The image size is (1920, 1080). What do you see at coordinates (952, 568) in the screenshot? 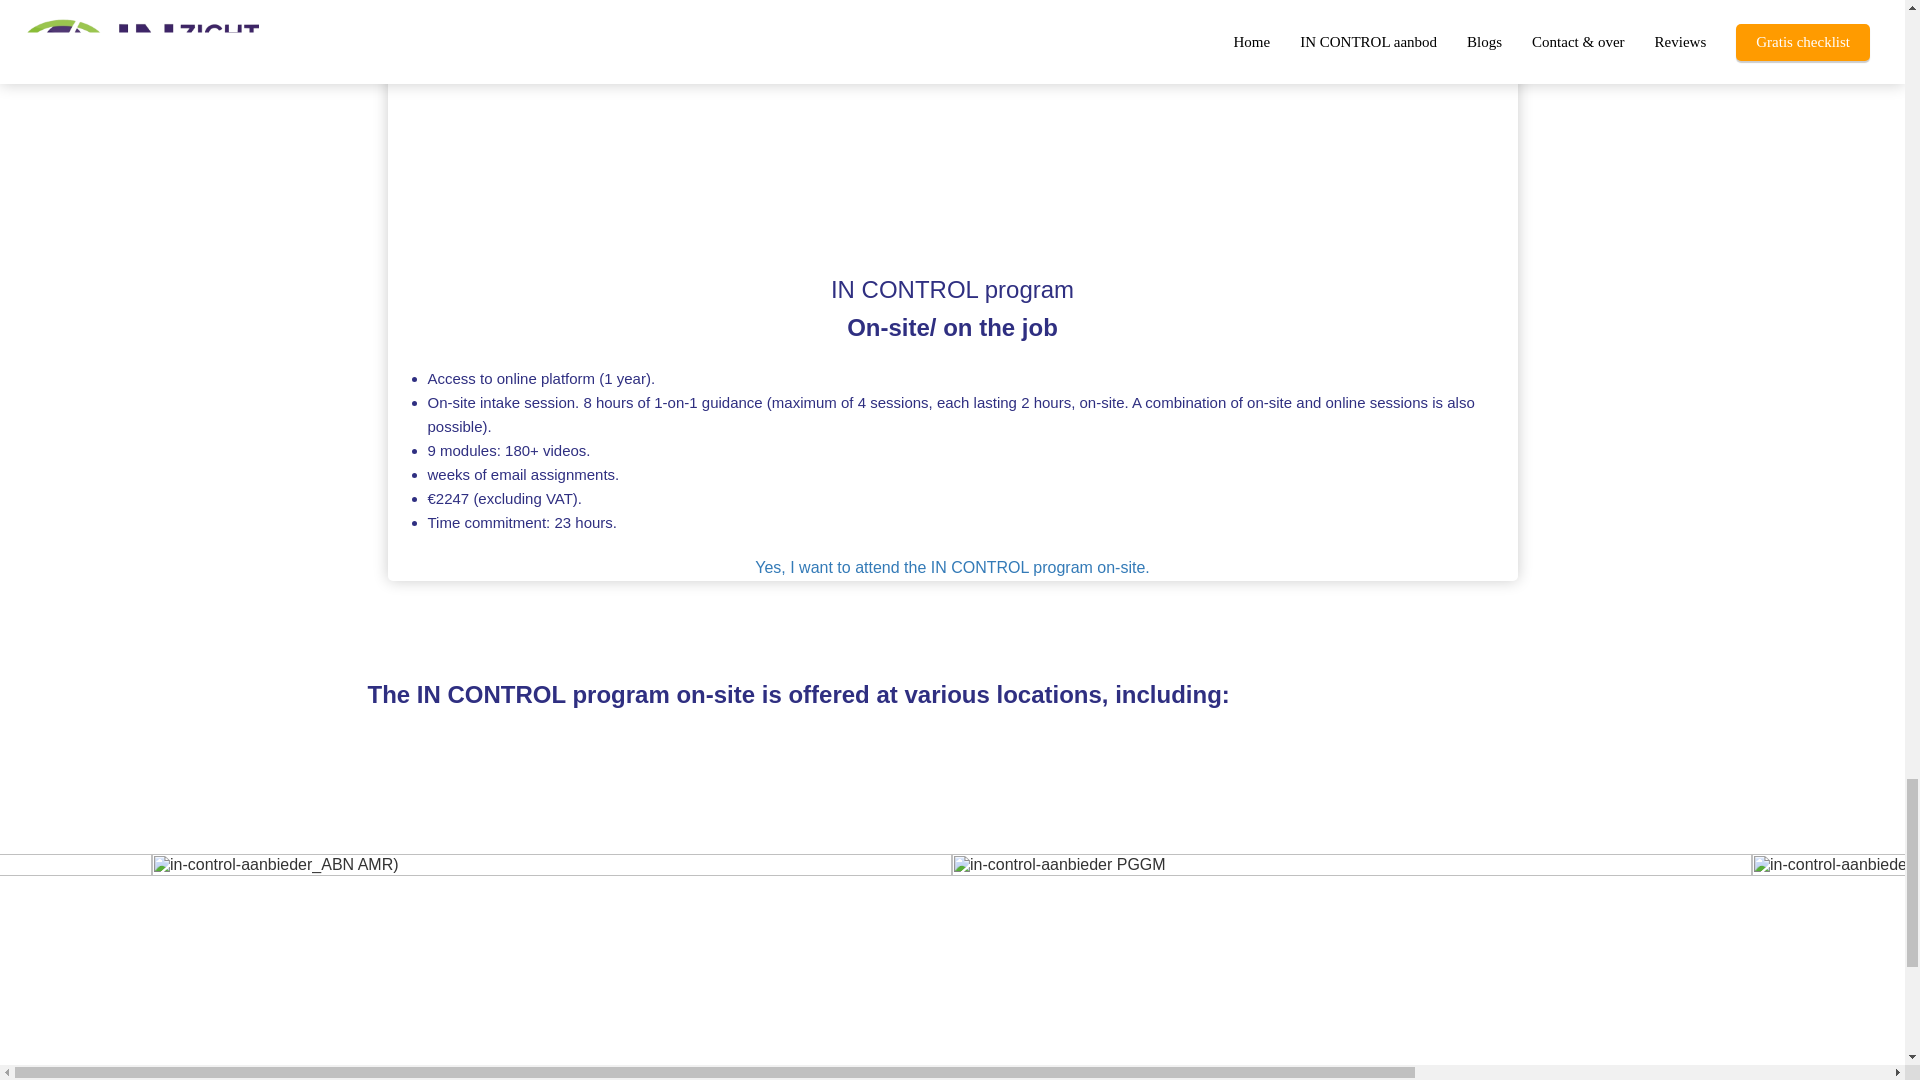
I see `Yes, I want to attend the IN CONTROL program on-site.` at bounding box center [952, 568].